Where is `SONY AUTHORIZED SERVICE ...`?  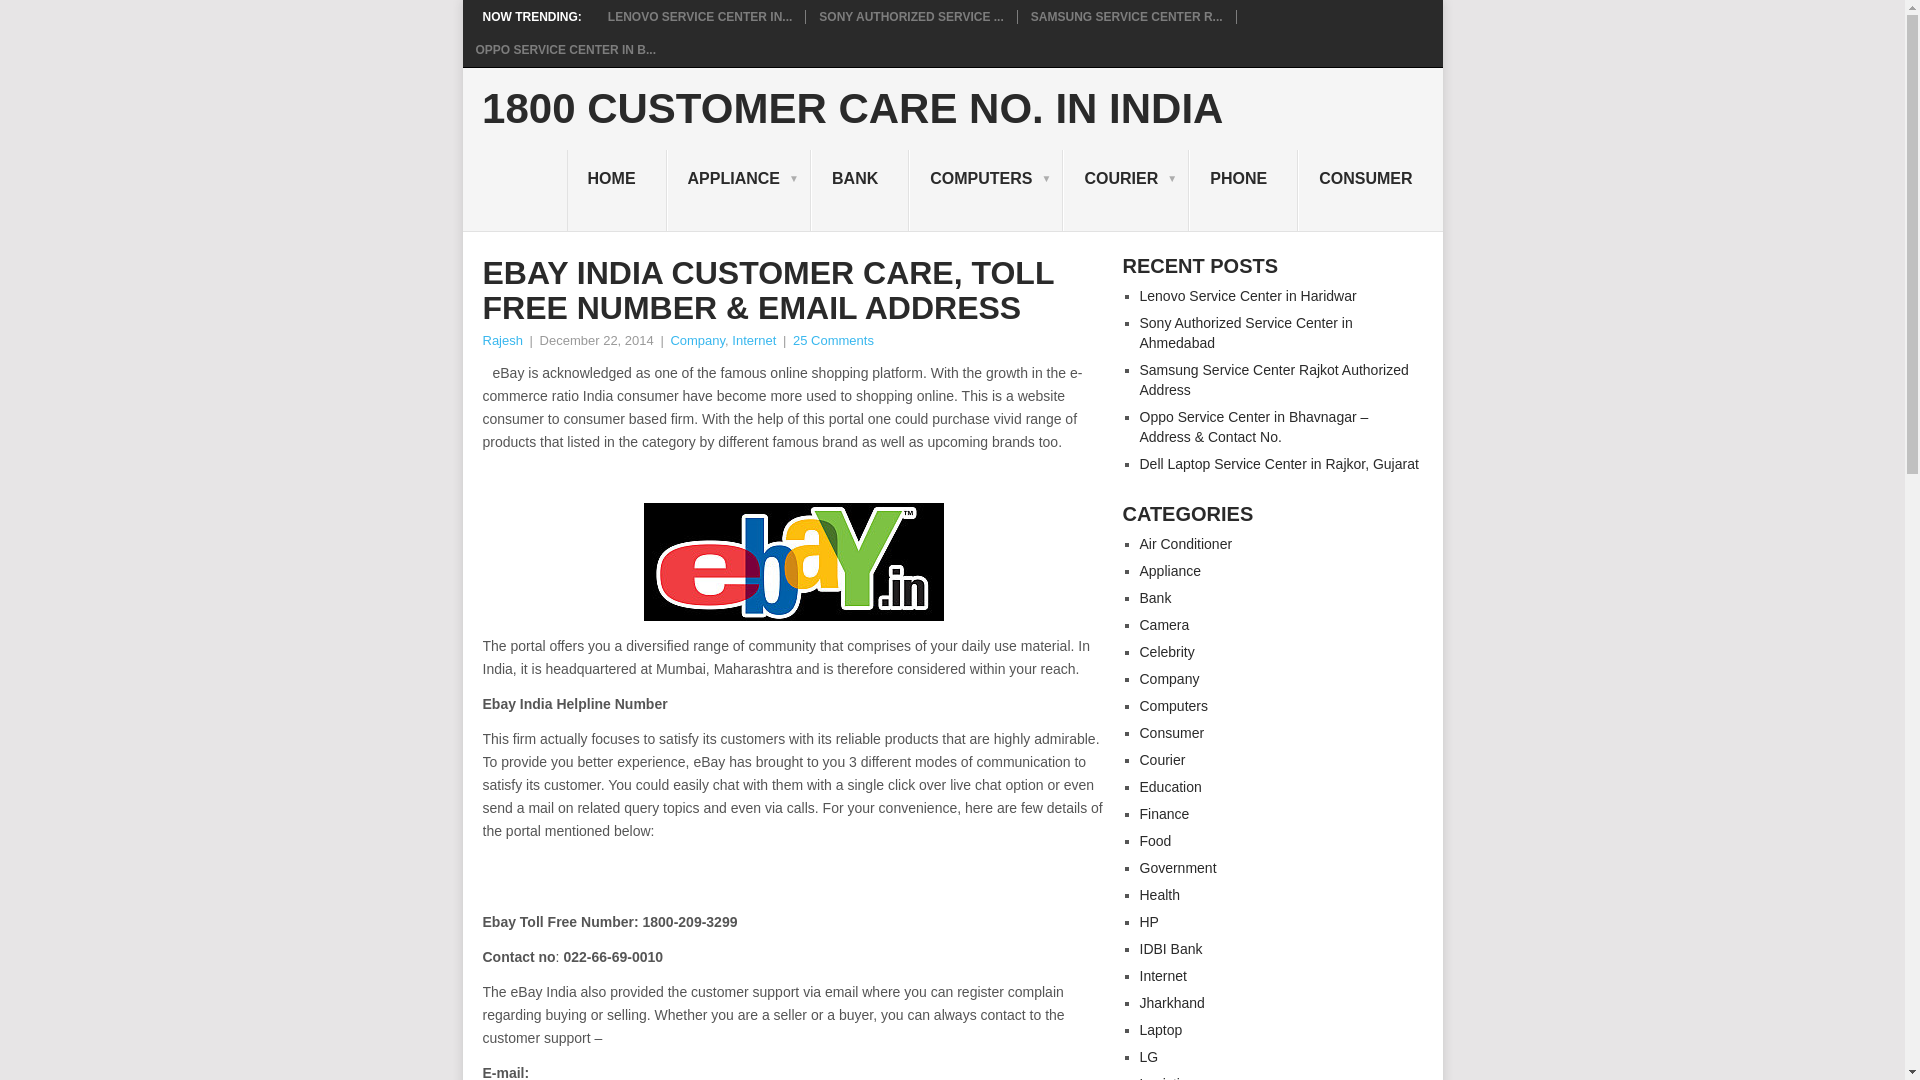
SONY AUTHORIZED SERVICE ... is located at coordinates (910, 16).